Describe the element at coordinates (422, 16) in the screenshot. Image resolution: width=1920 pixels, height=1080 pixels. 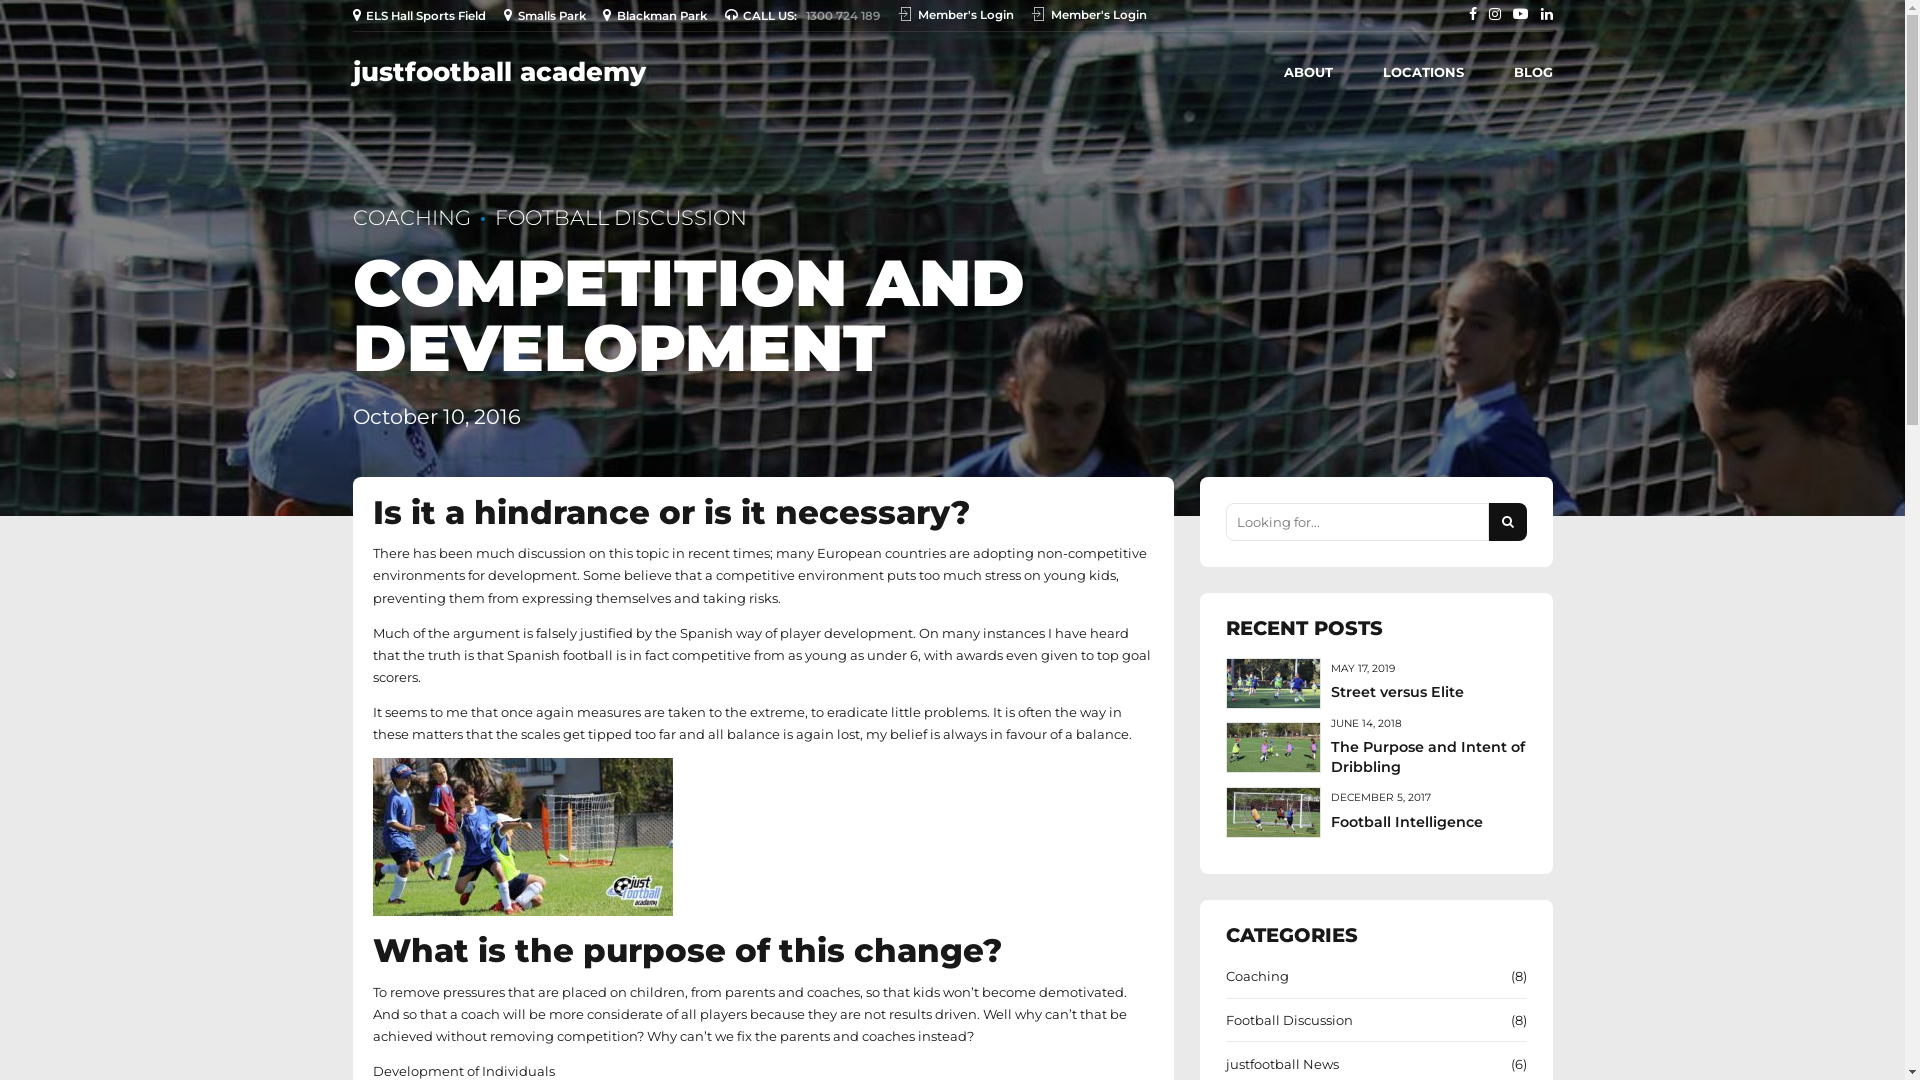
I see `ELS Hall Sports Field` at that location.